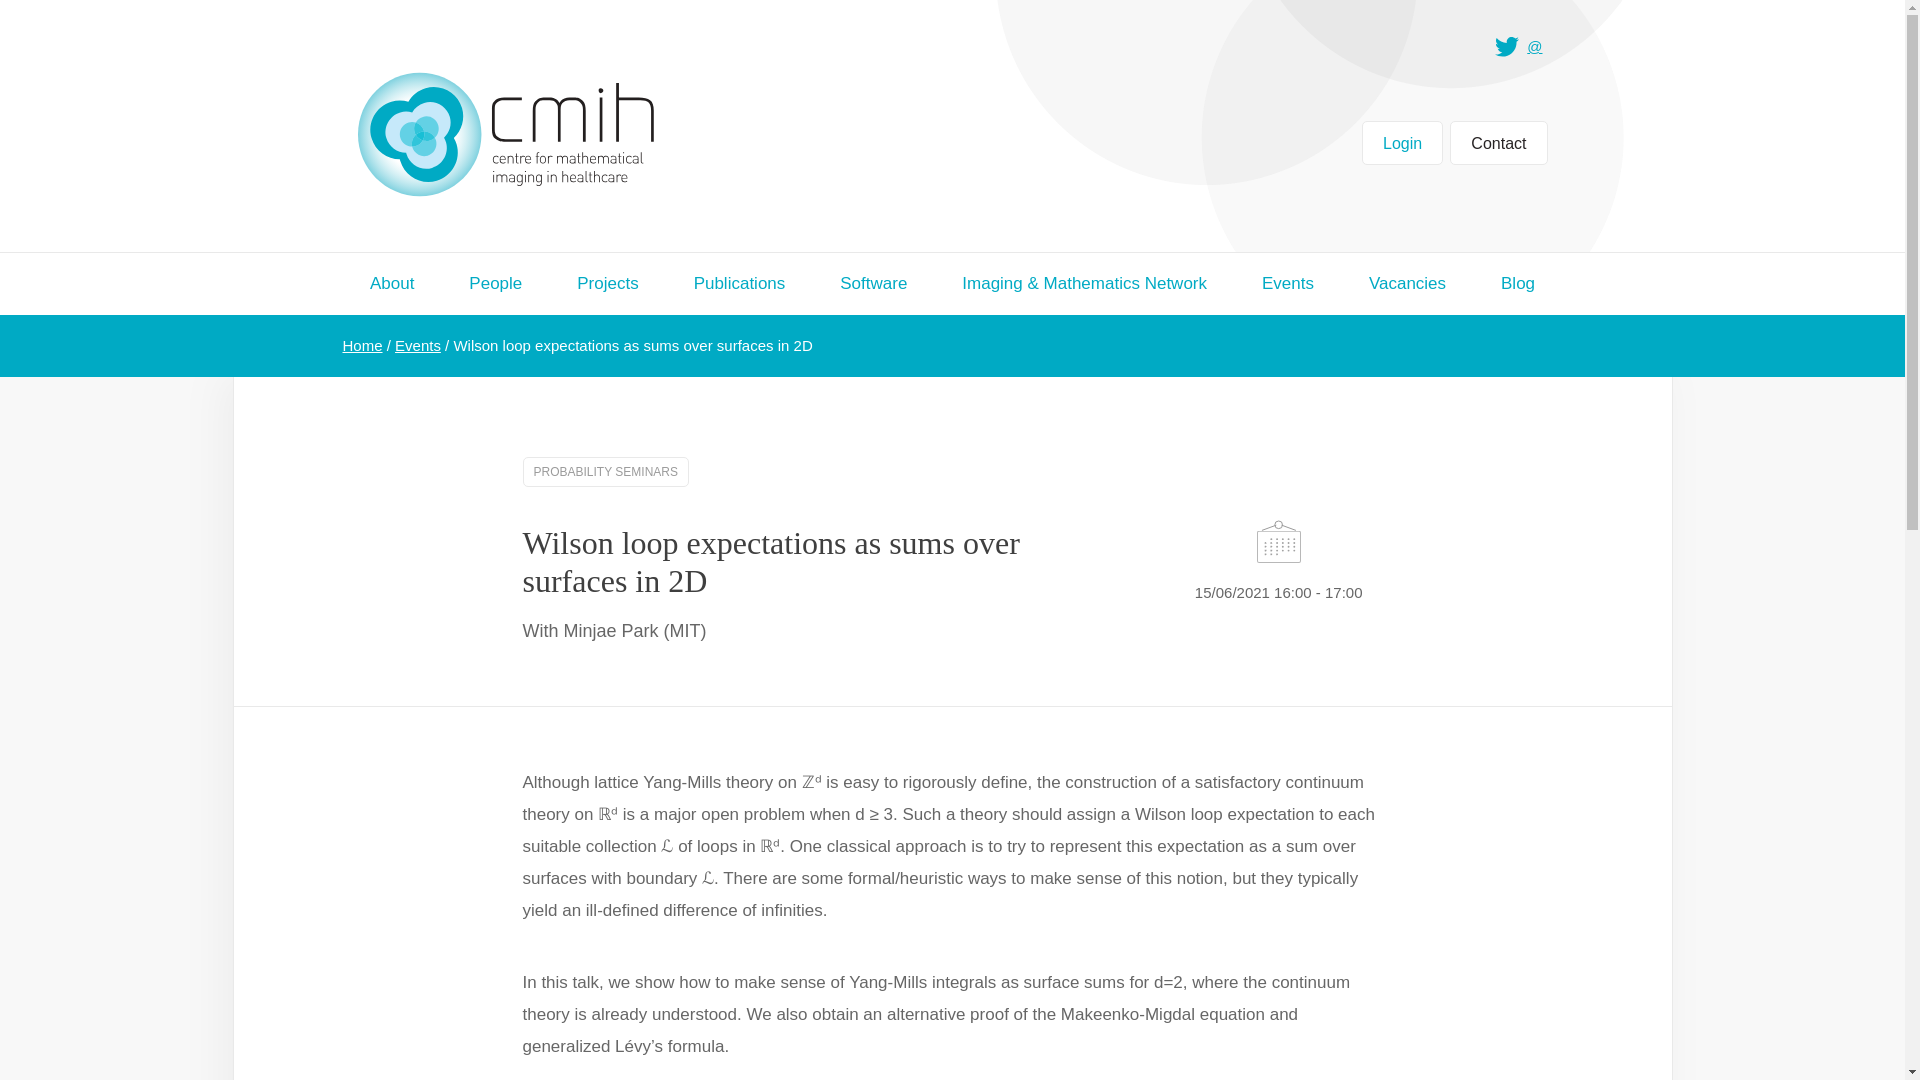 This screenshot has height=1080, width=1920. Describe the element at coordinates (608, 284) in the screenshot. I see `Projects` at that location.